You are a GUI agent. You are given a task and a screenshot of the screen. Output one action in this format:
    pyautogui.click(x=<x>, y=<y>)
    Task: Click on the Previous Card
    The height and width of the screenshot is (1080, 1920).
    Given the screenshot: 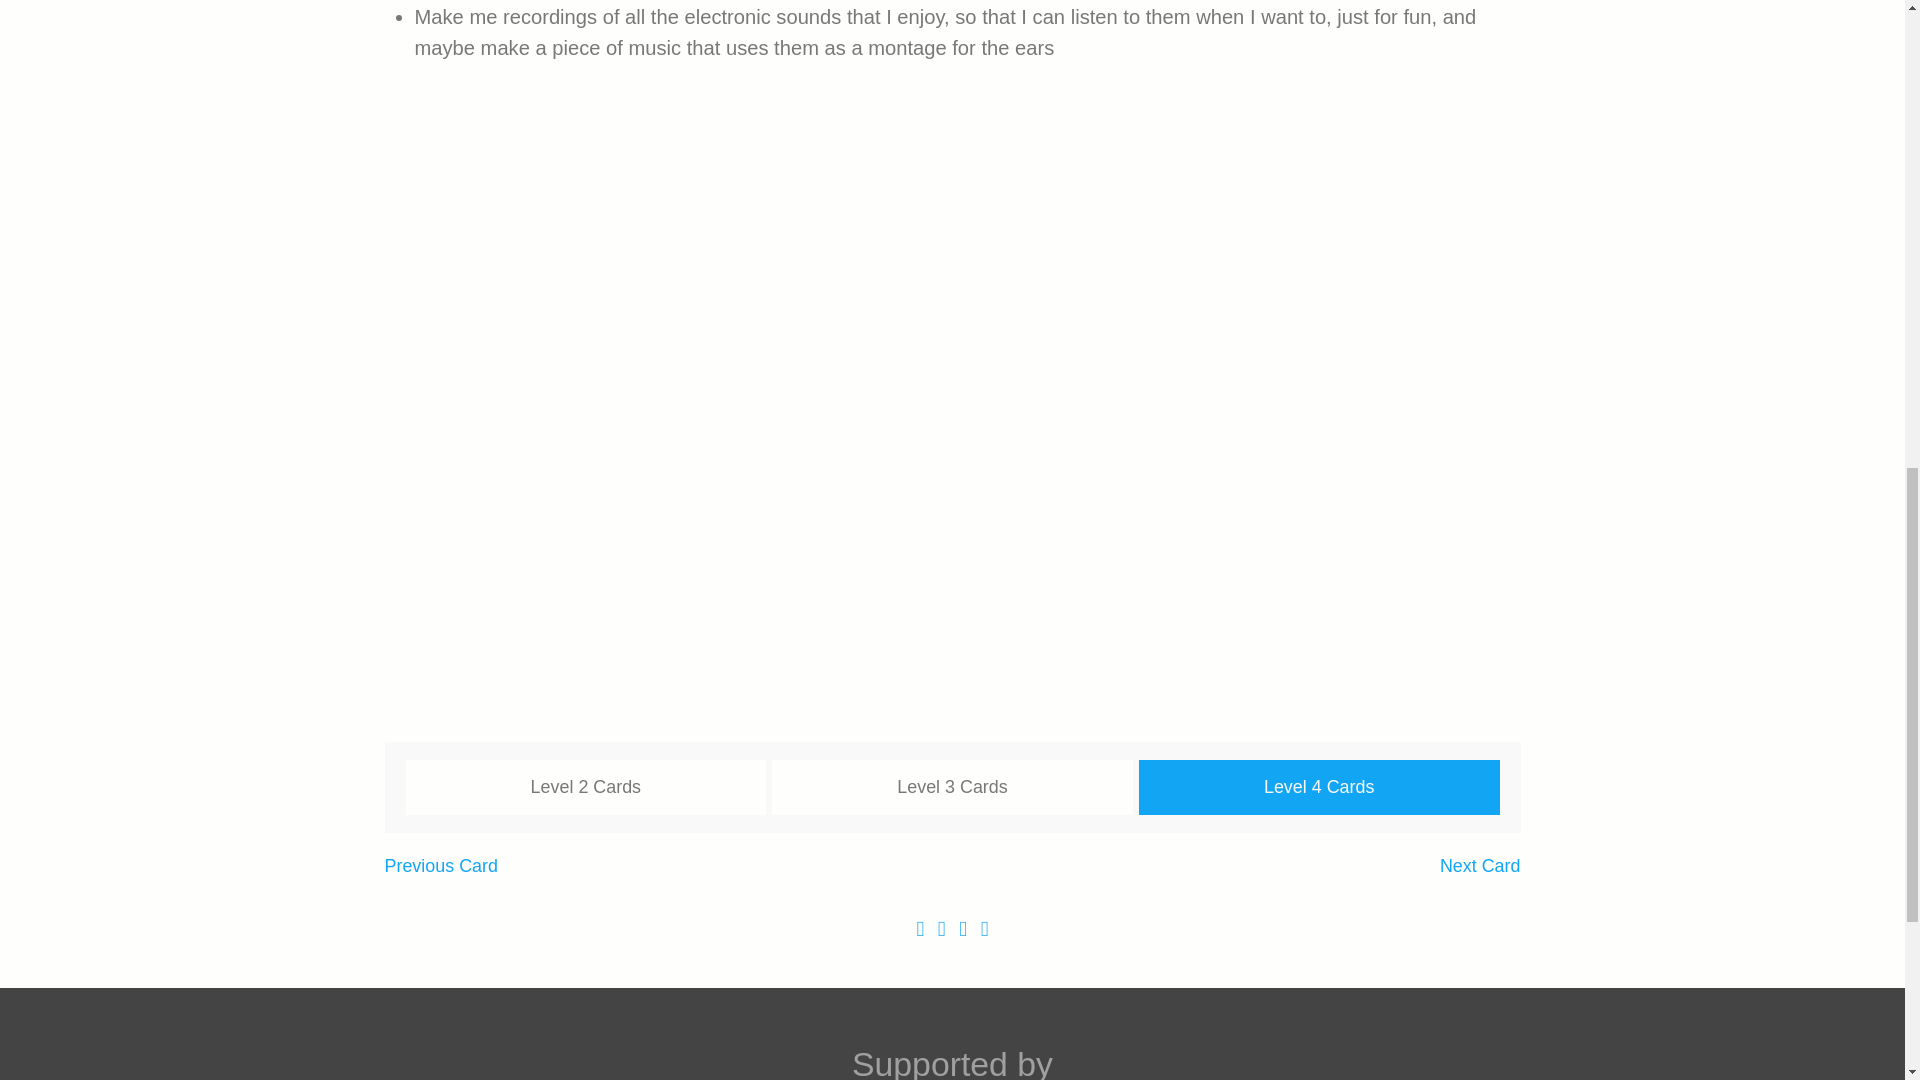 What is the action you would take?
    pyautogui.click(x=440, y=866)
    